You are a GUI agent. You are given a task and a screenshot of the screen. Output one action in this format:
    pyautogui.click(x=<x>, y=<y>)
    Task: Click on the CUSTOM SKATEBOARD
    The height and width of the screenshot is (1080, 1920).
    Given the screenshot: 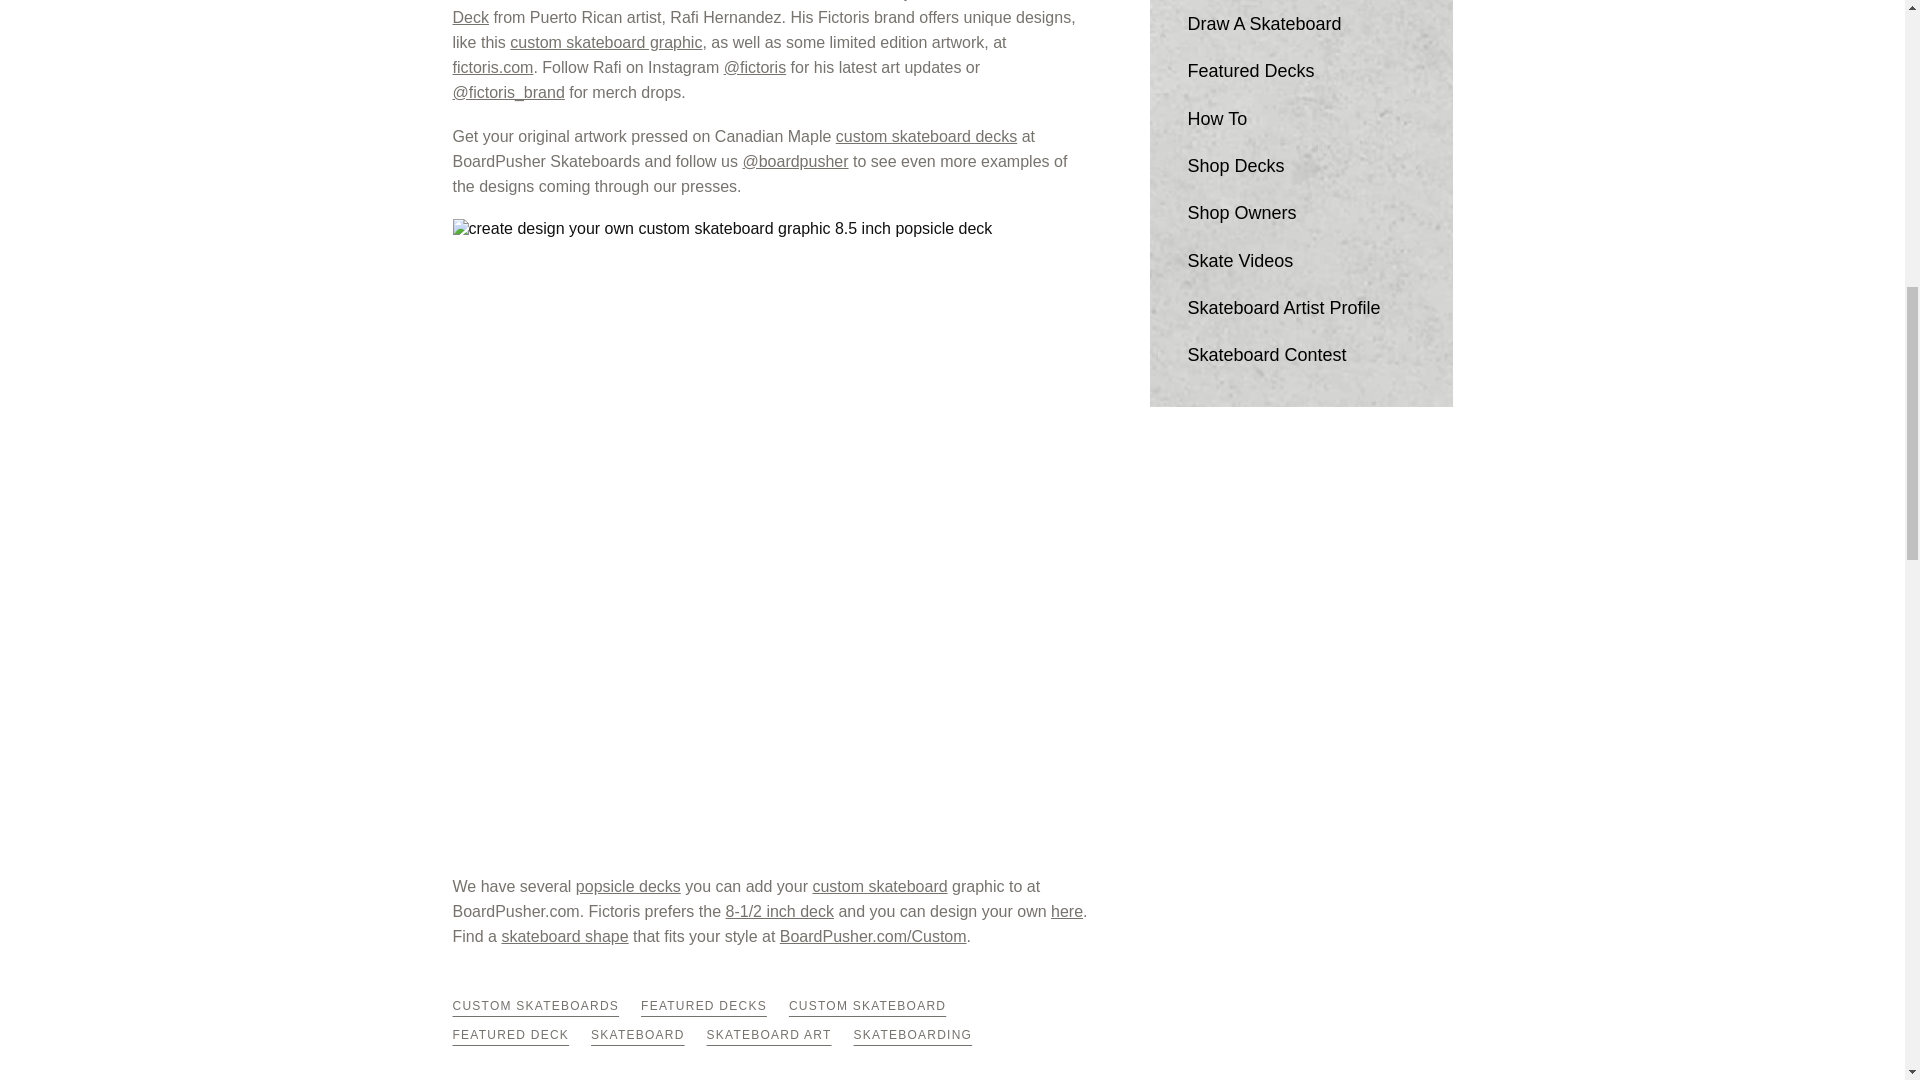 What is the action you would take?
    pyautogui.click(x=868, y=1006)
    